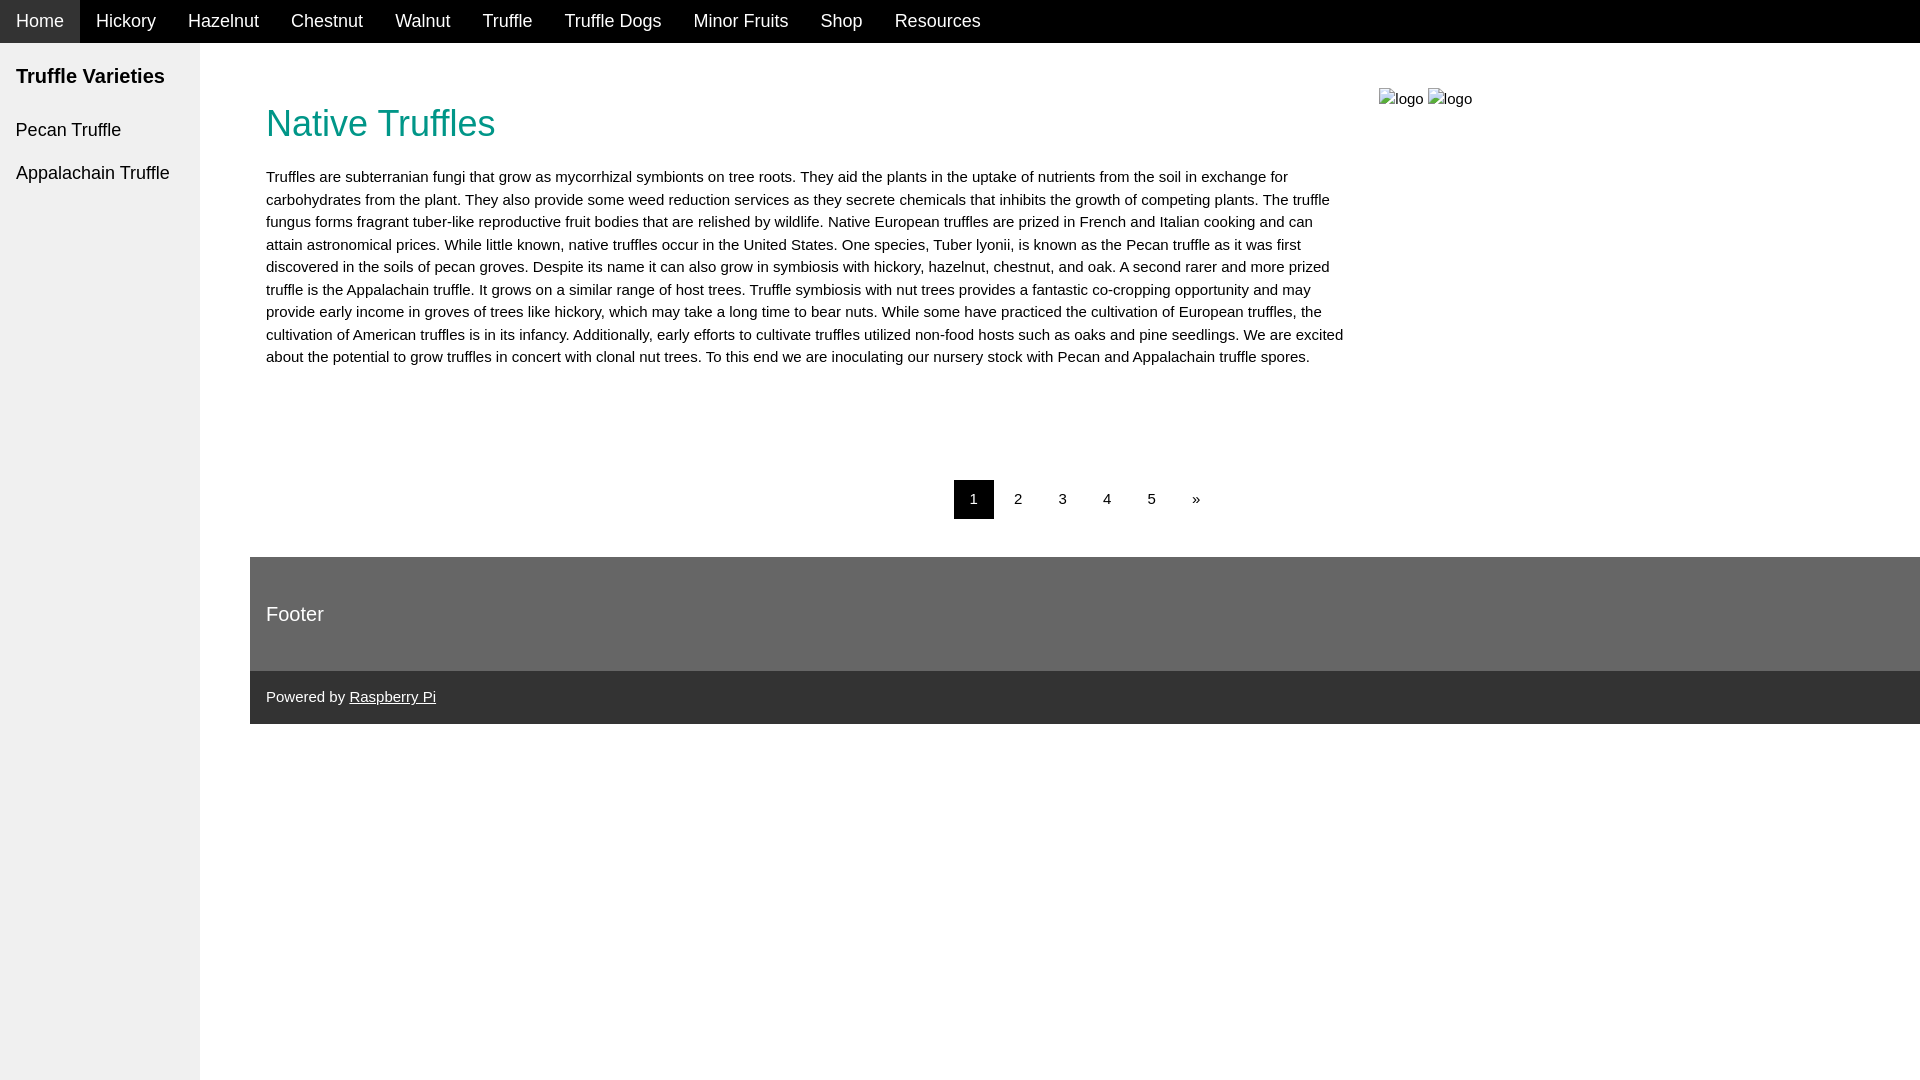  I want to click on Truffle, so click(506, 22).